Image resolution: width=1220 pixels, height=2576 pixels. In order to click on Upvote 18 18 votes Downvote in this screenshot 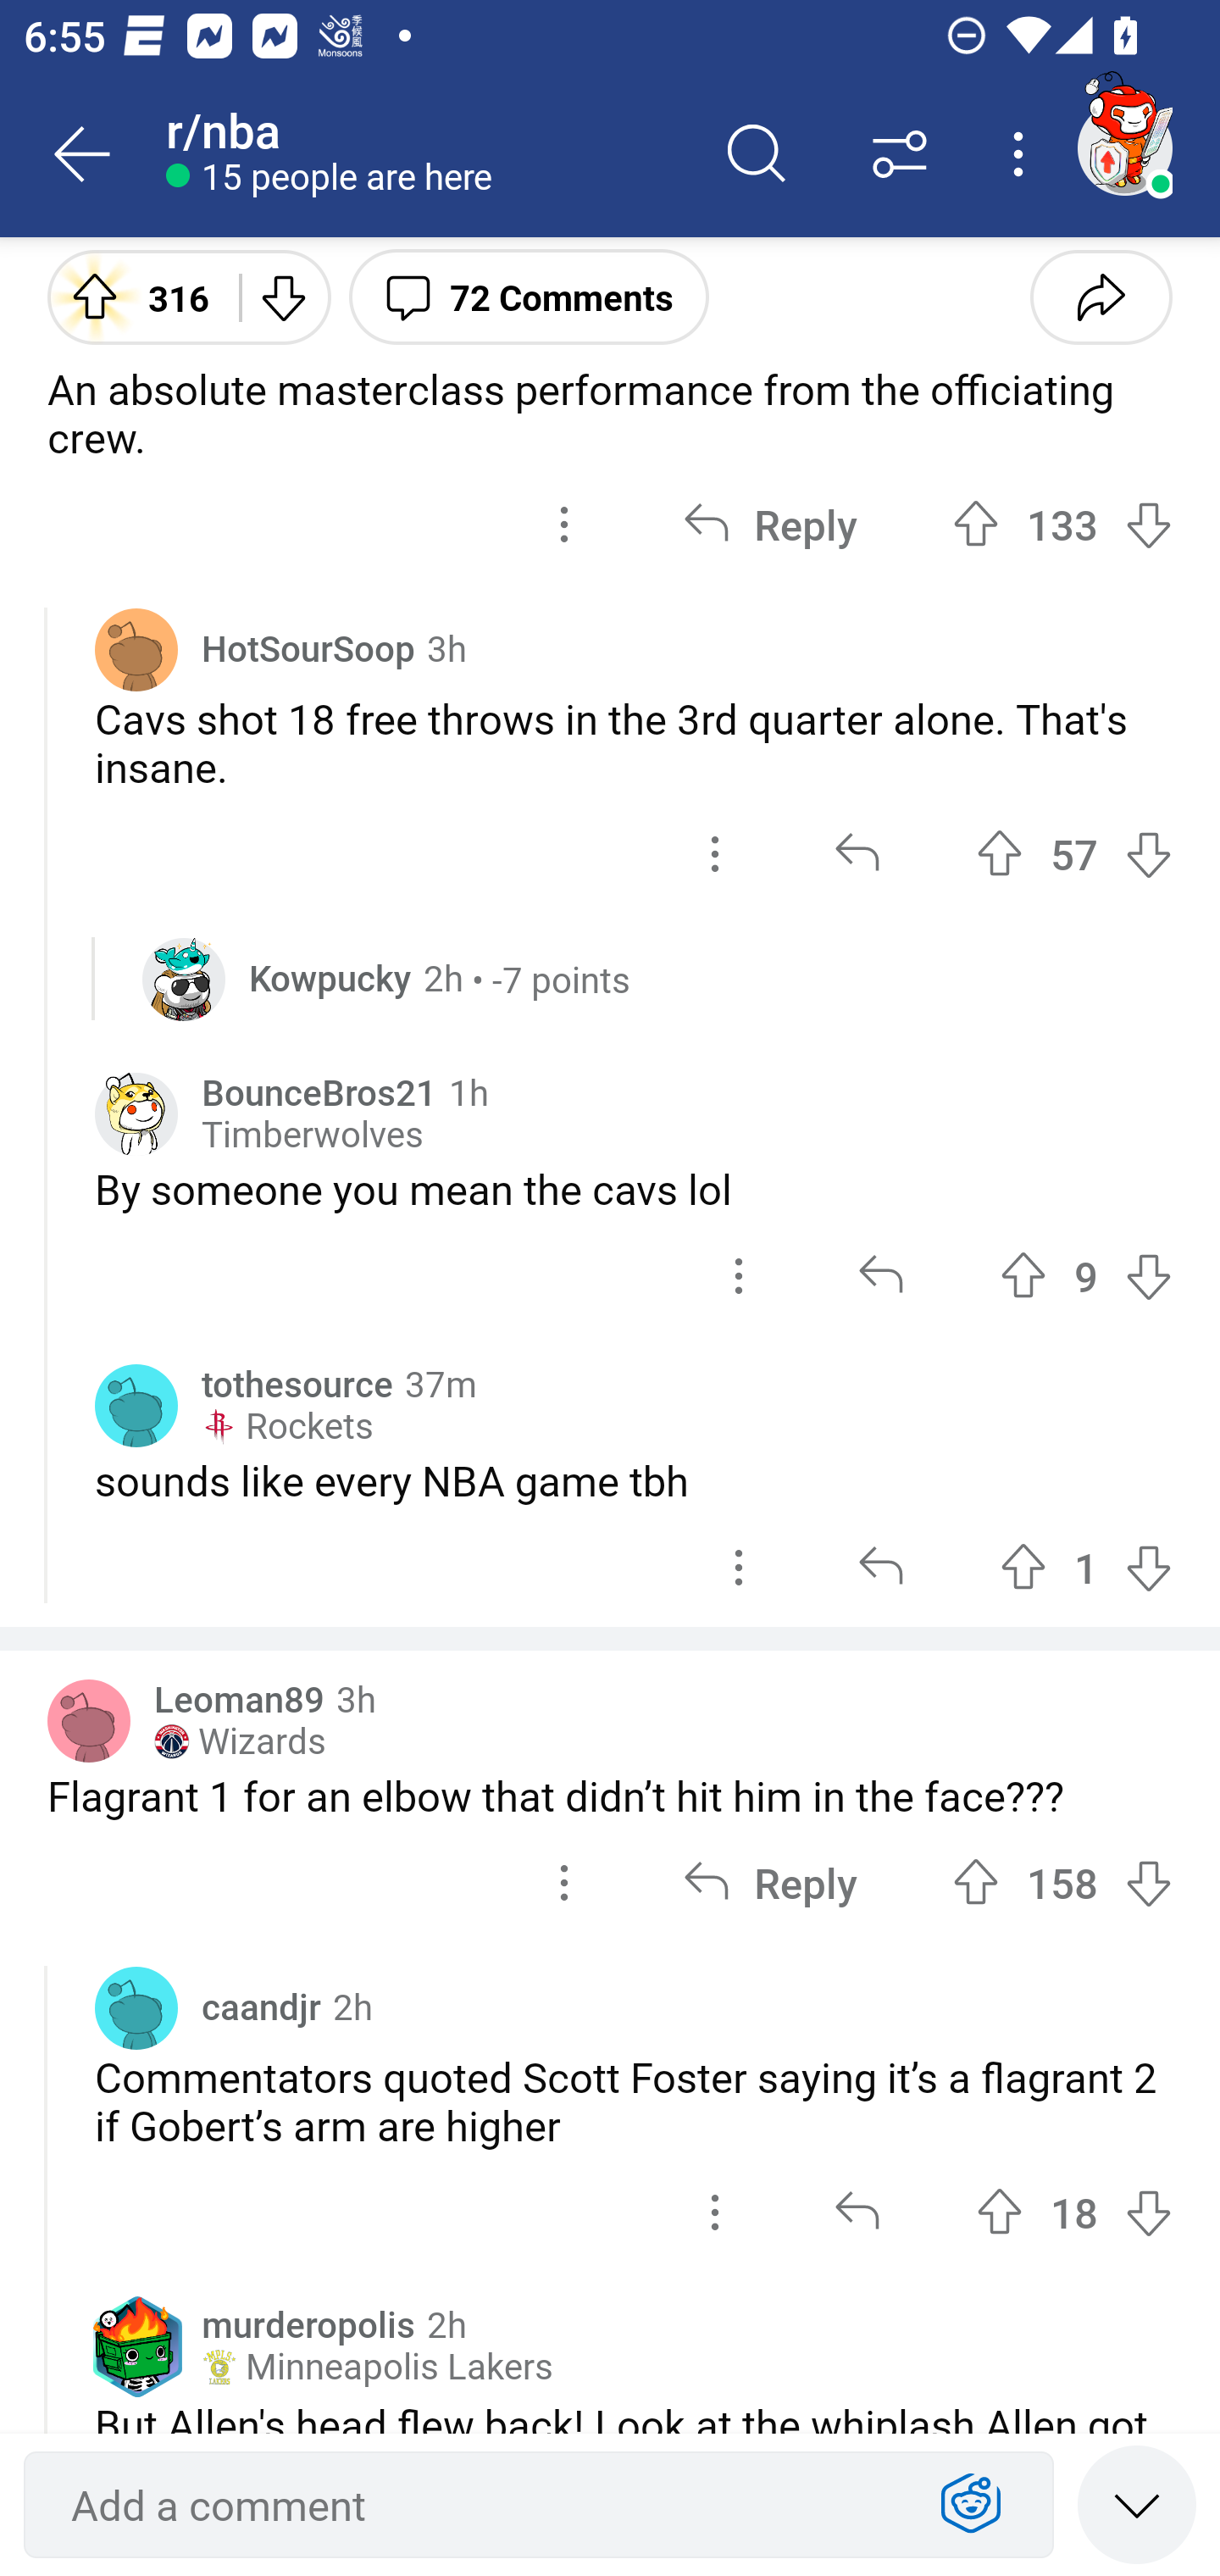, I will do `click(1074, 2212)`.